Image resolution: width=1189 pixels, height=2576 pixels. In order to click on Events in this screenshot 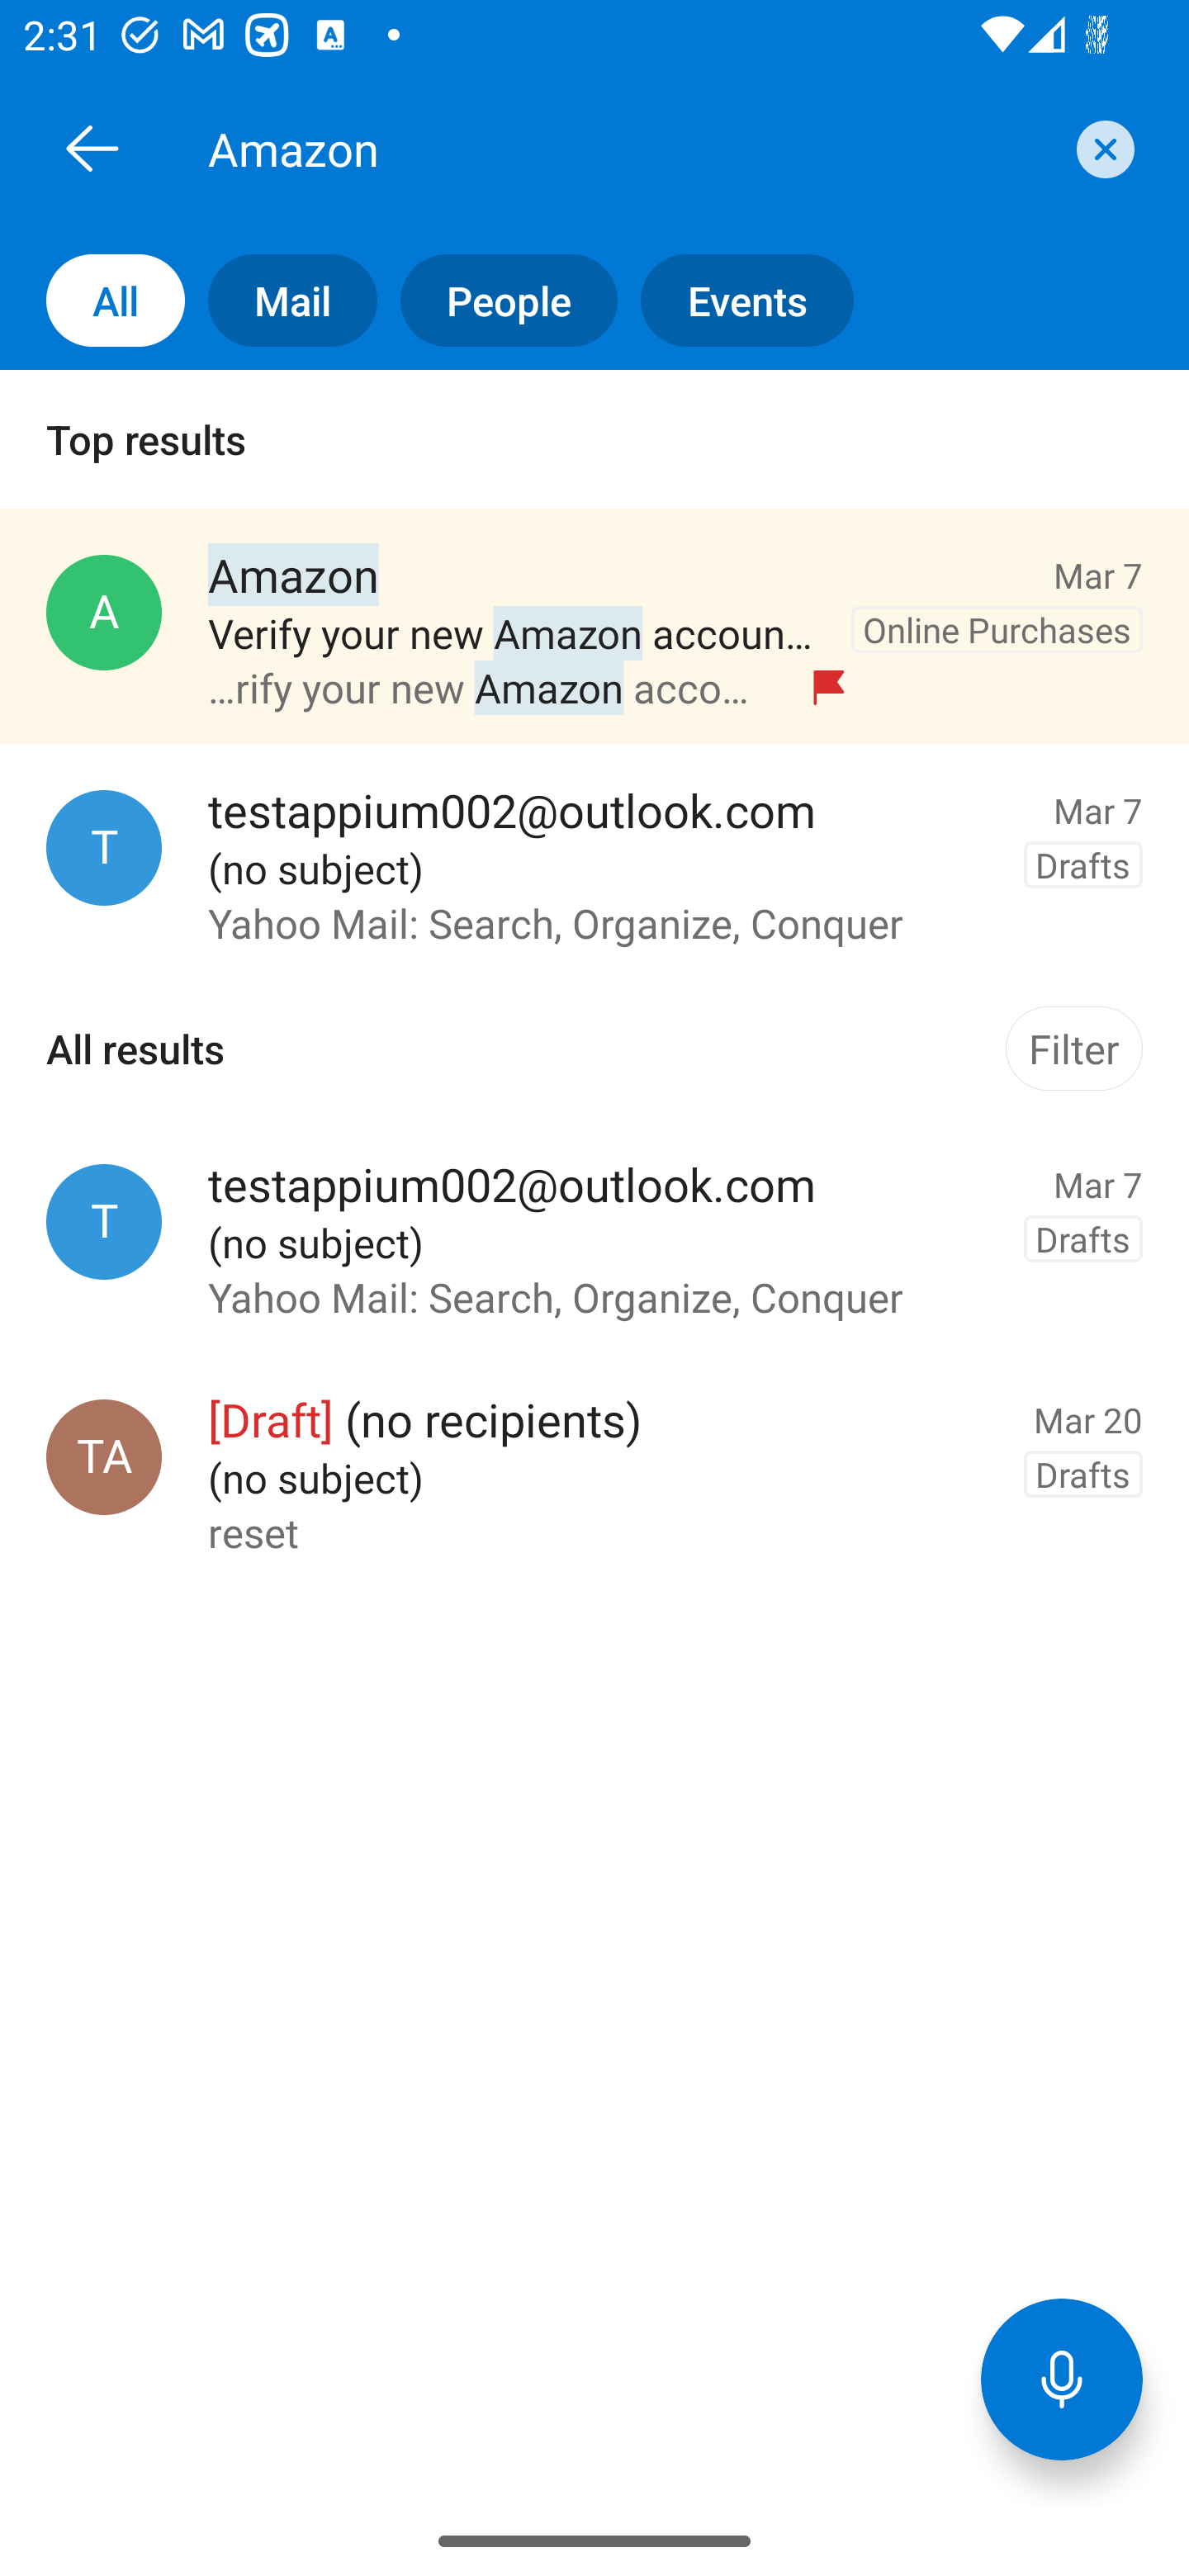, I will do `click(735, 301)`.